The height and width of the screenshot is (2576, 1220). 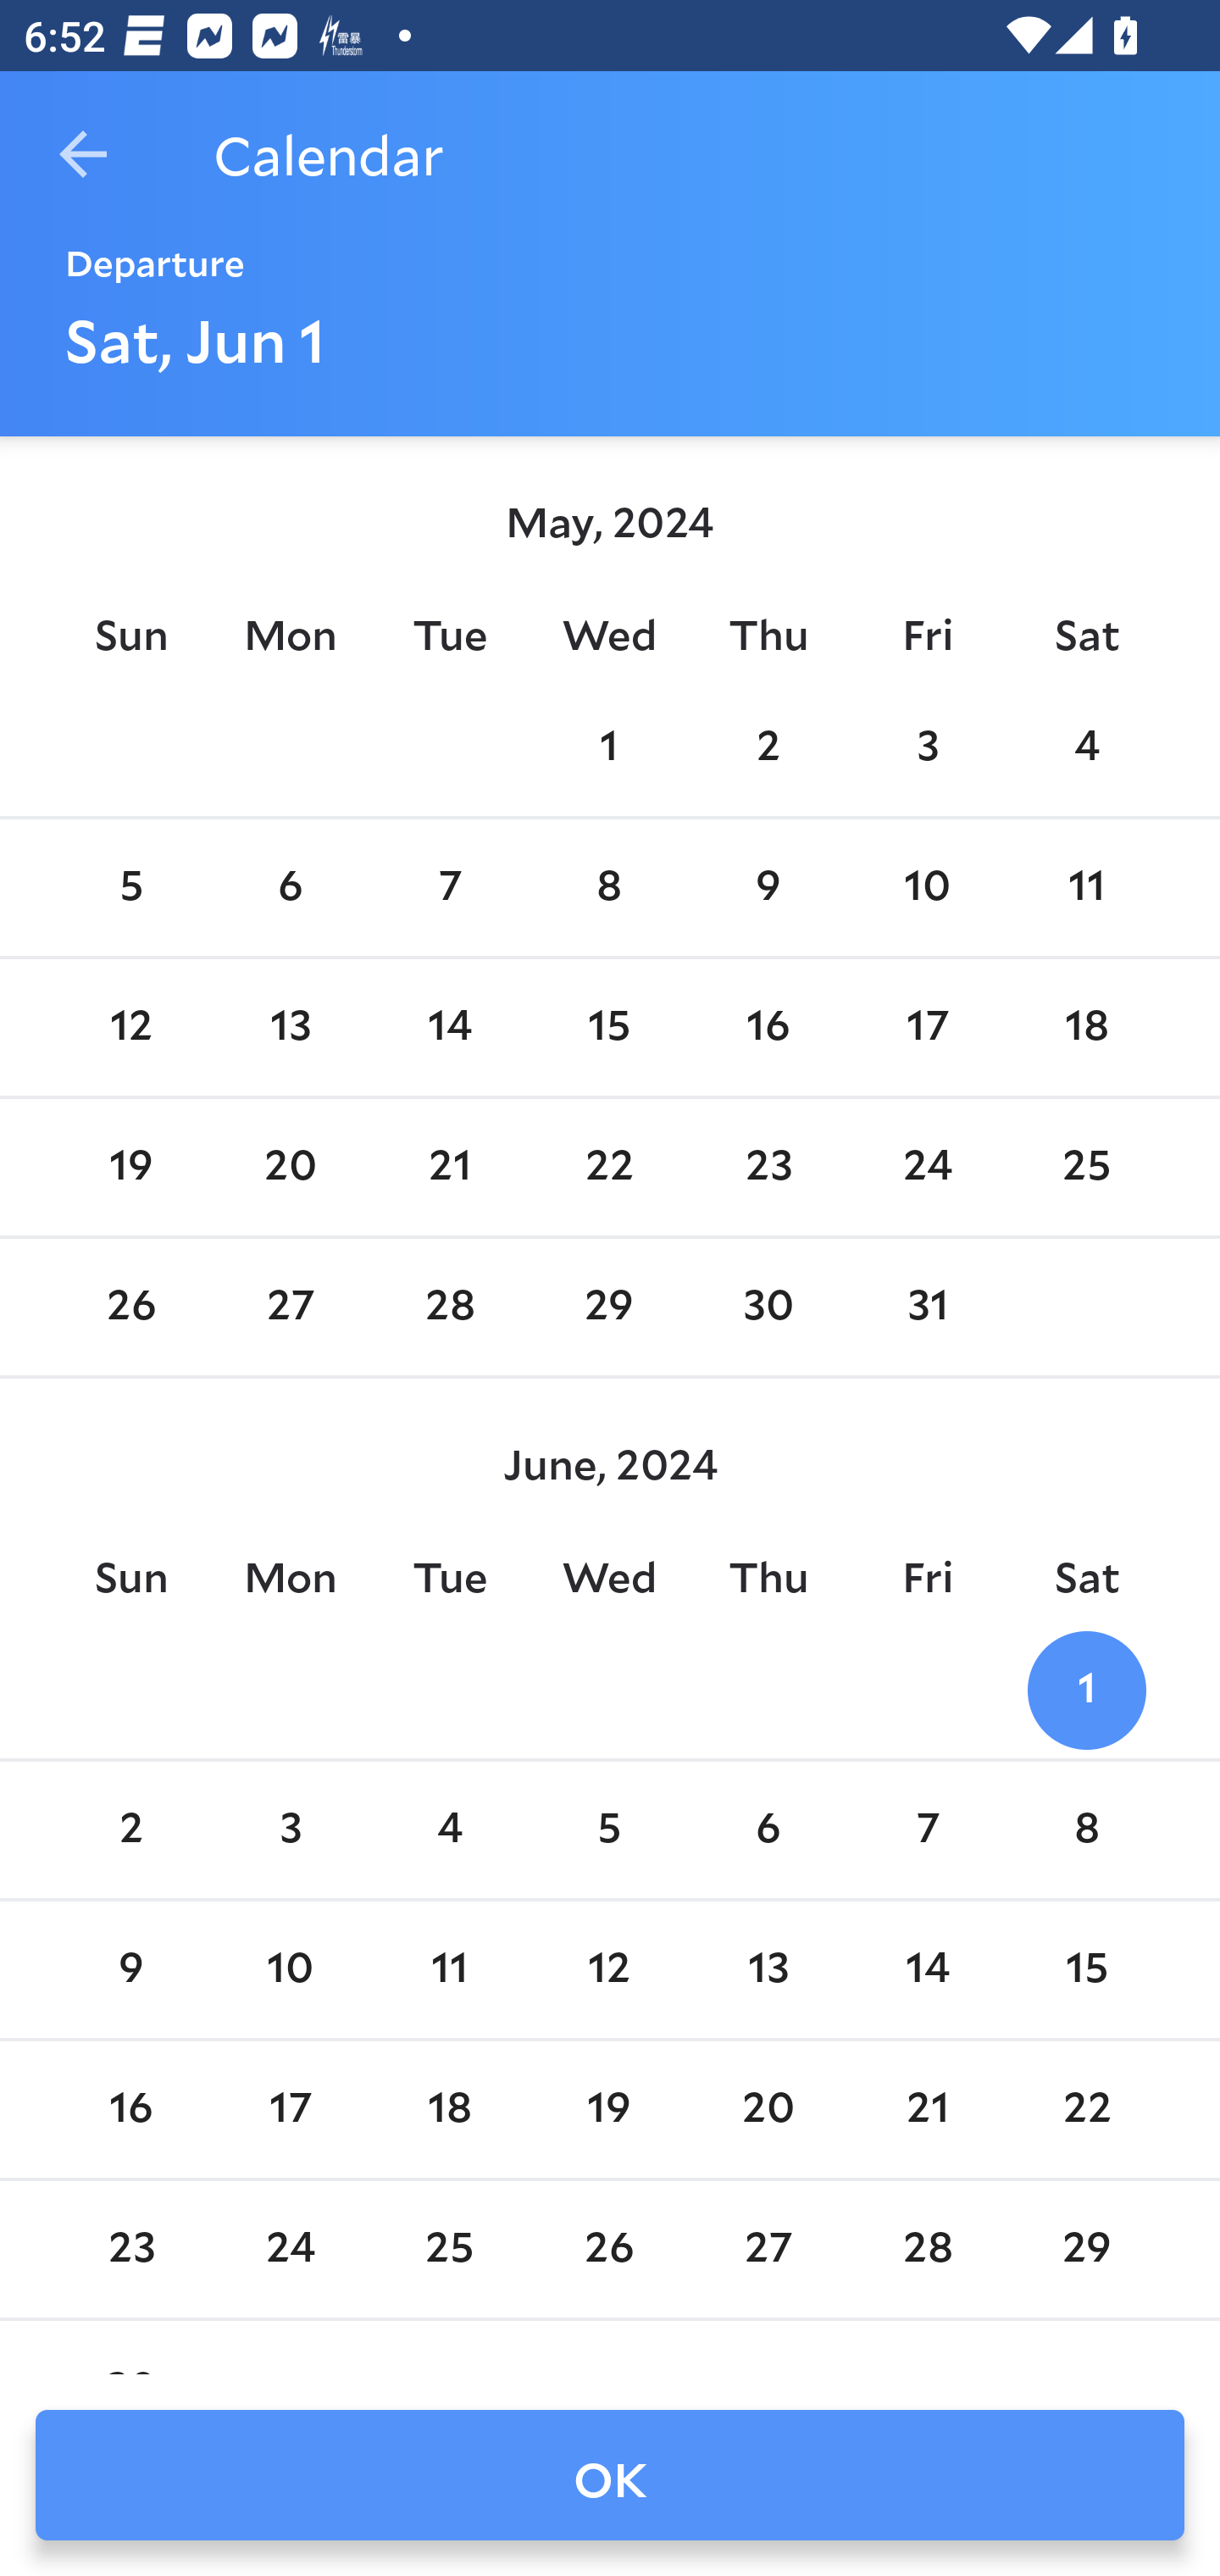 I want to click on 29, so click(x=609, y=1308).